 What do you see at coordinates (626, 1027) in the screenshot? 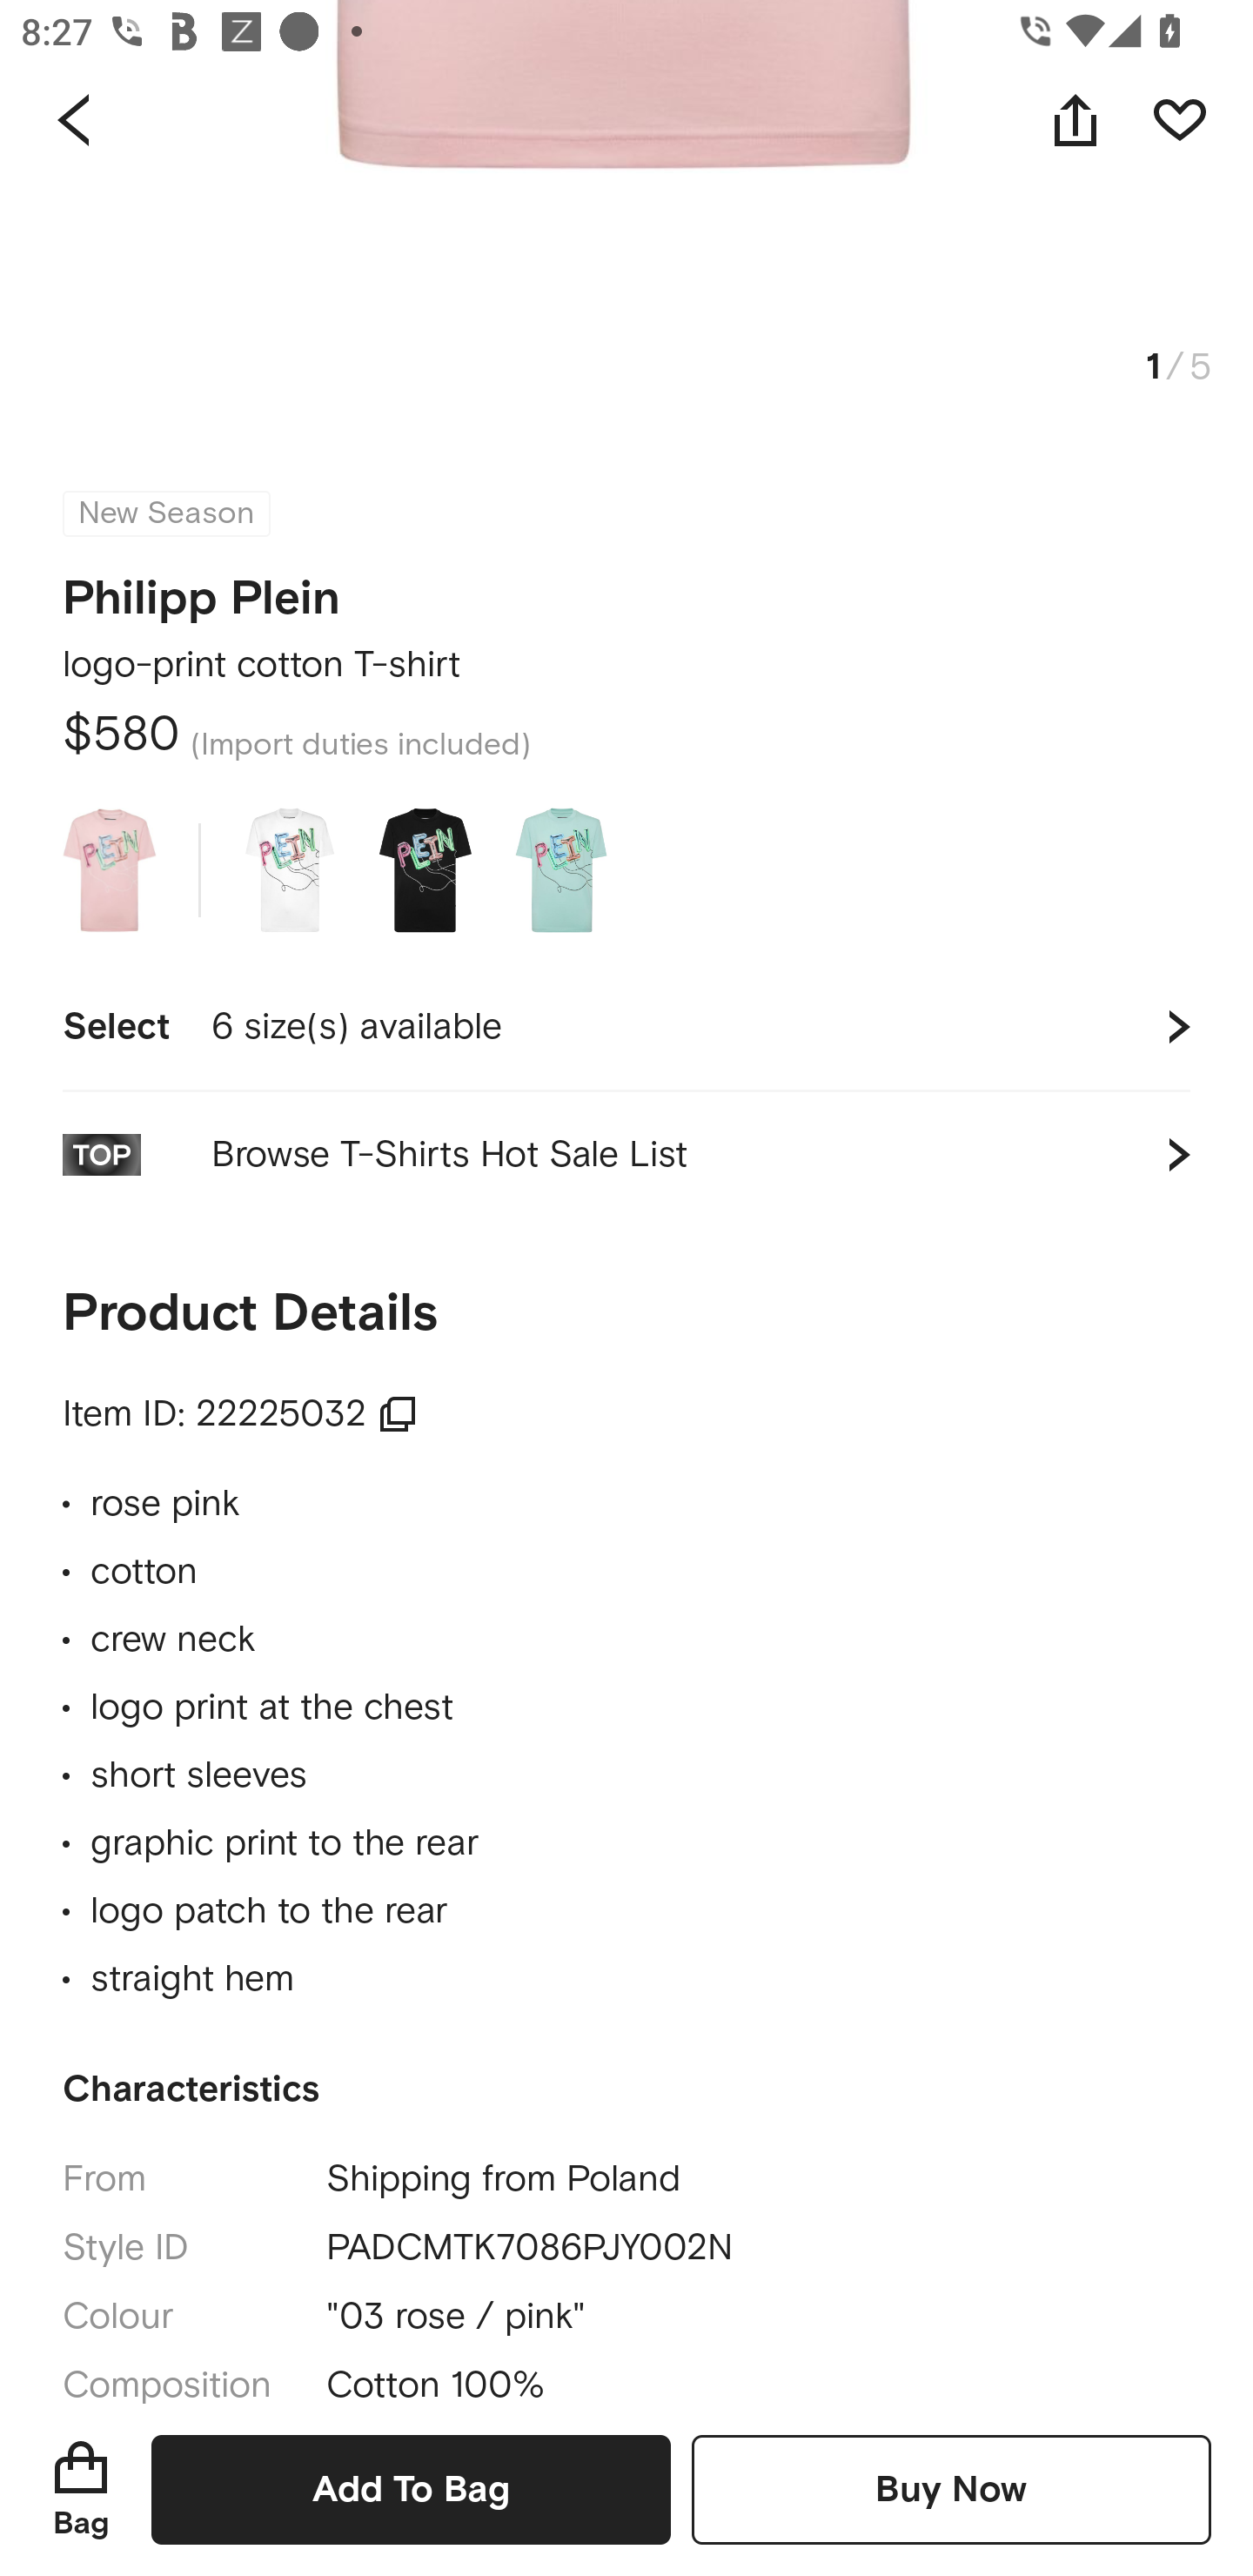
I see `Select 6 size(s) available` at bounding box center [626, 1027].